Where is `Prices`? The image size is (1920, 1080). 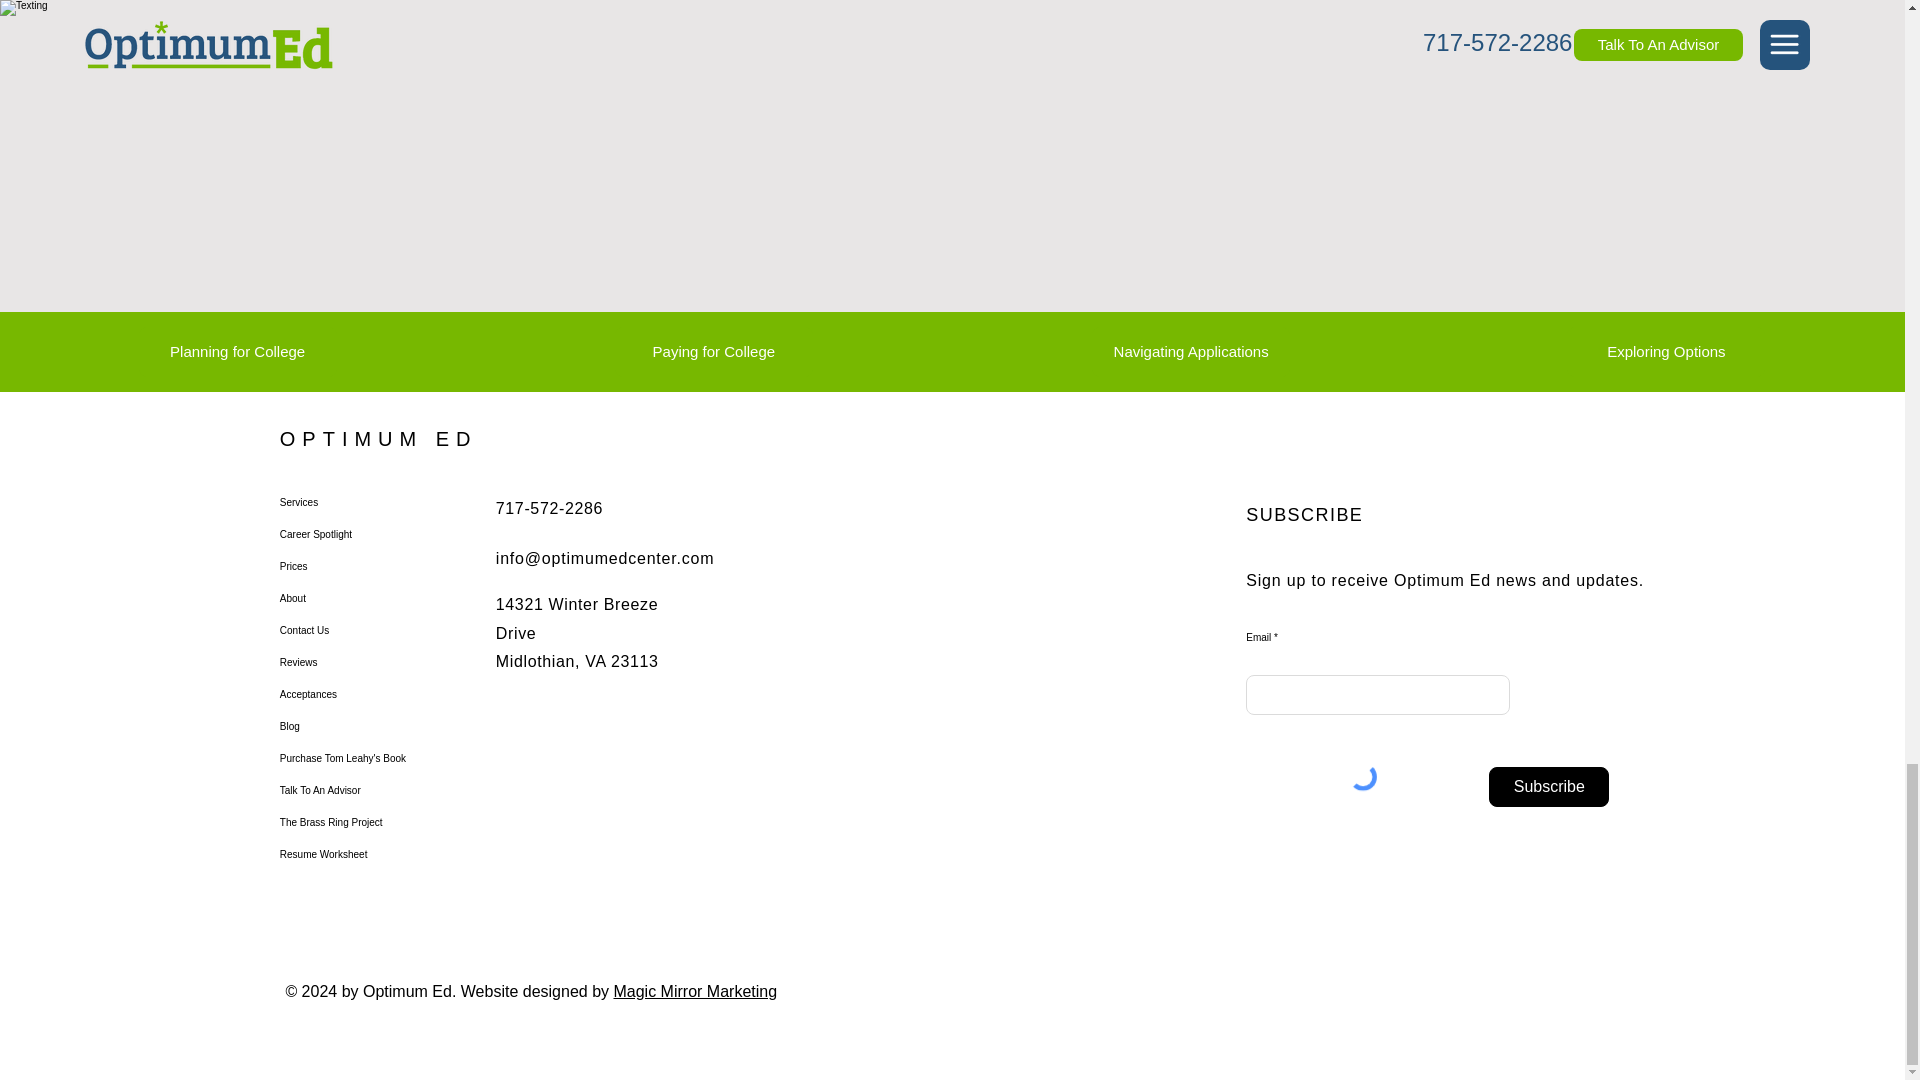 Prices is located at coordinates (350, 566).